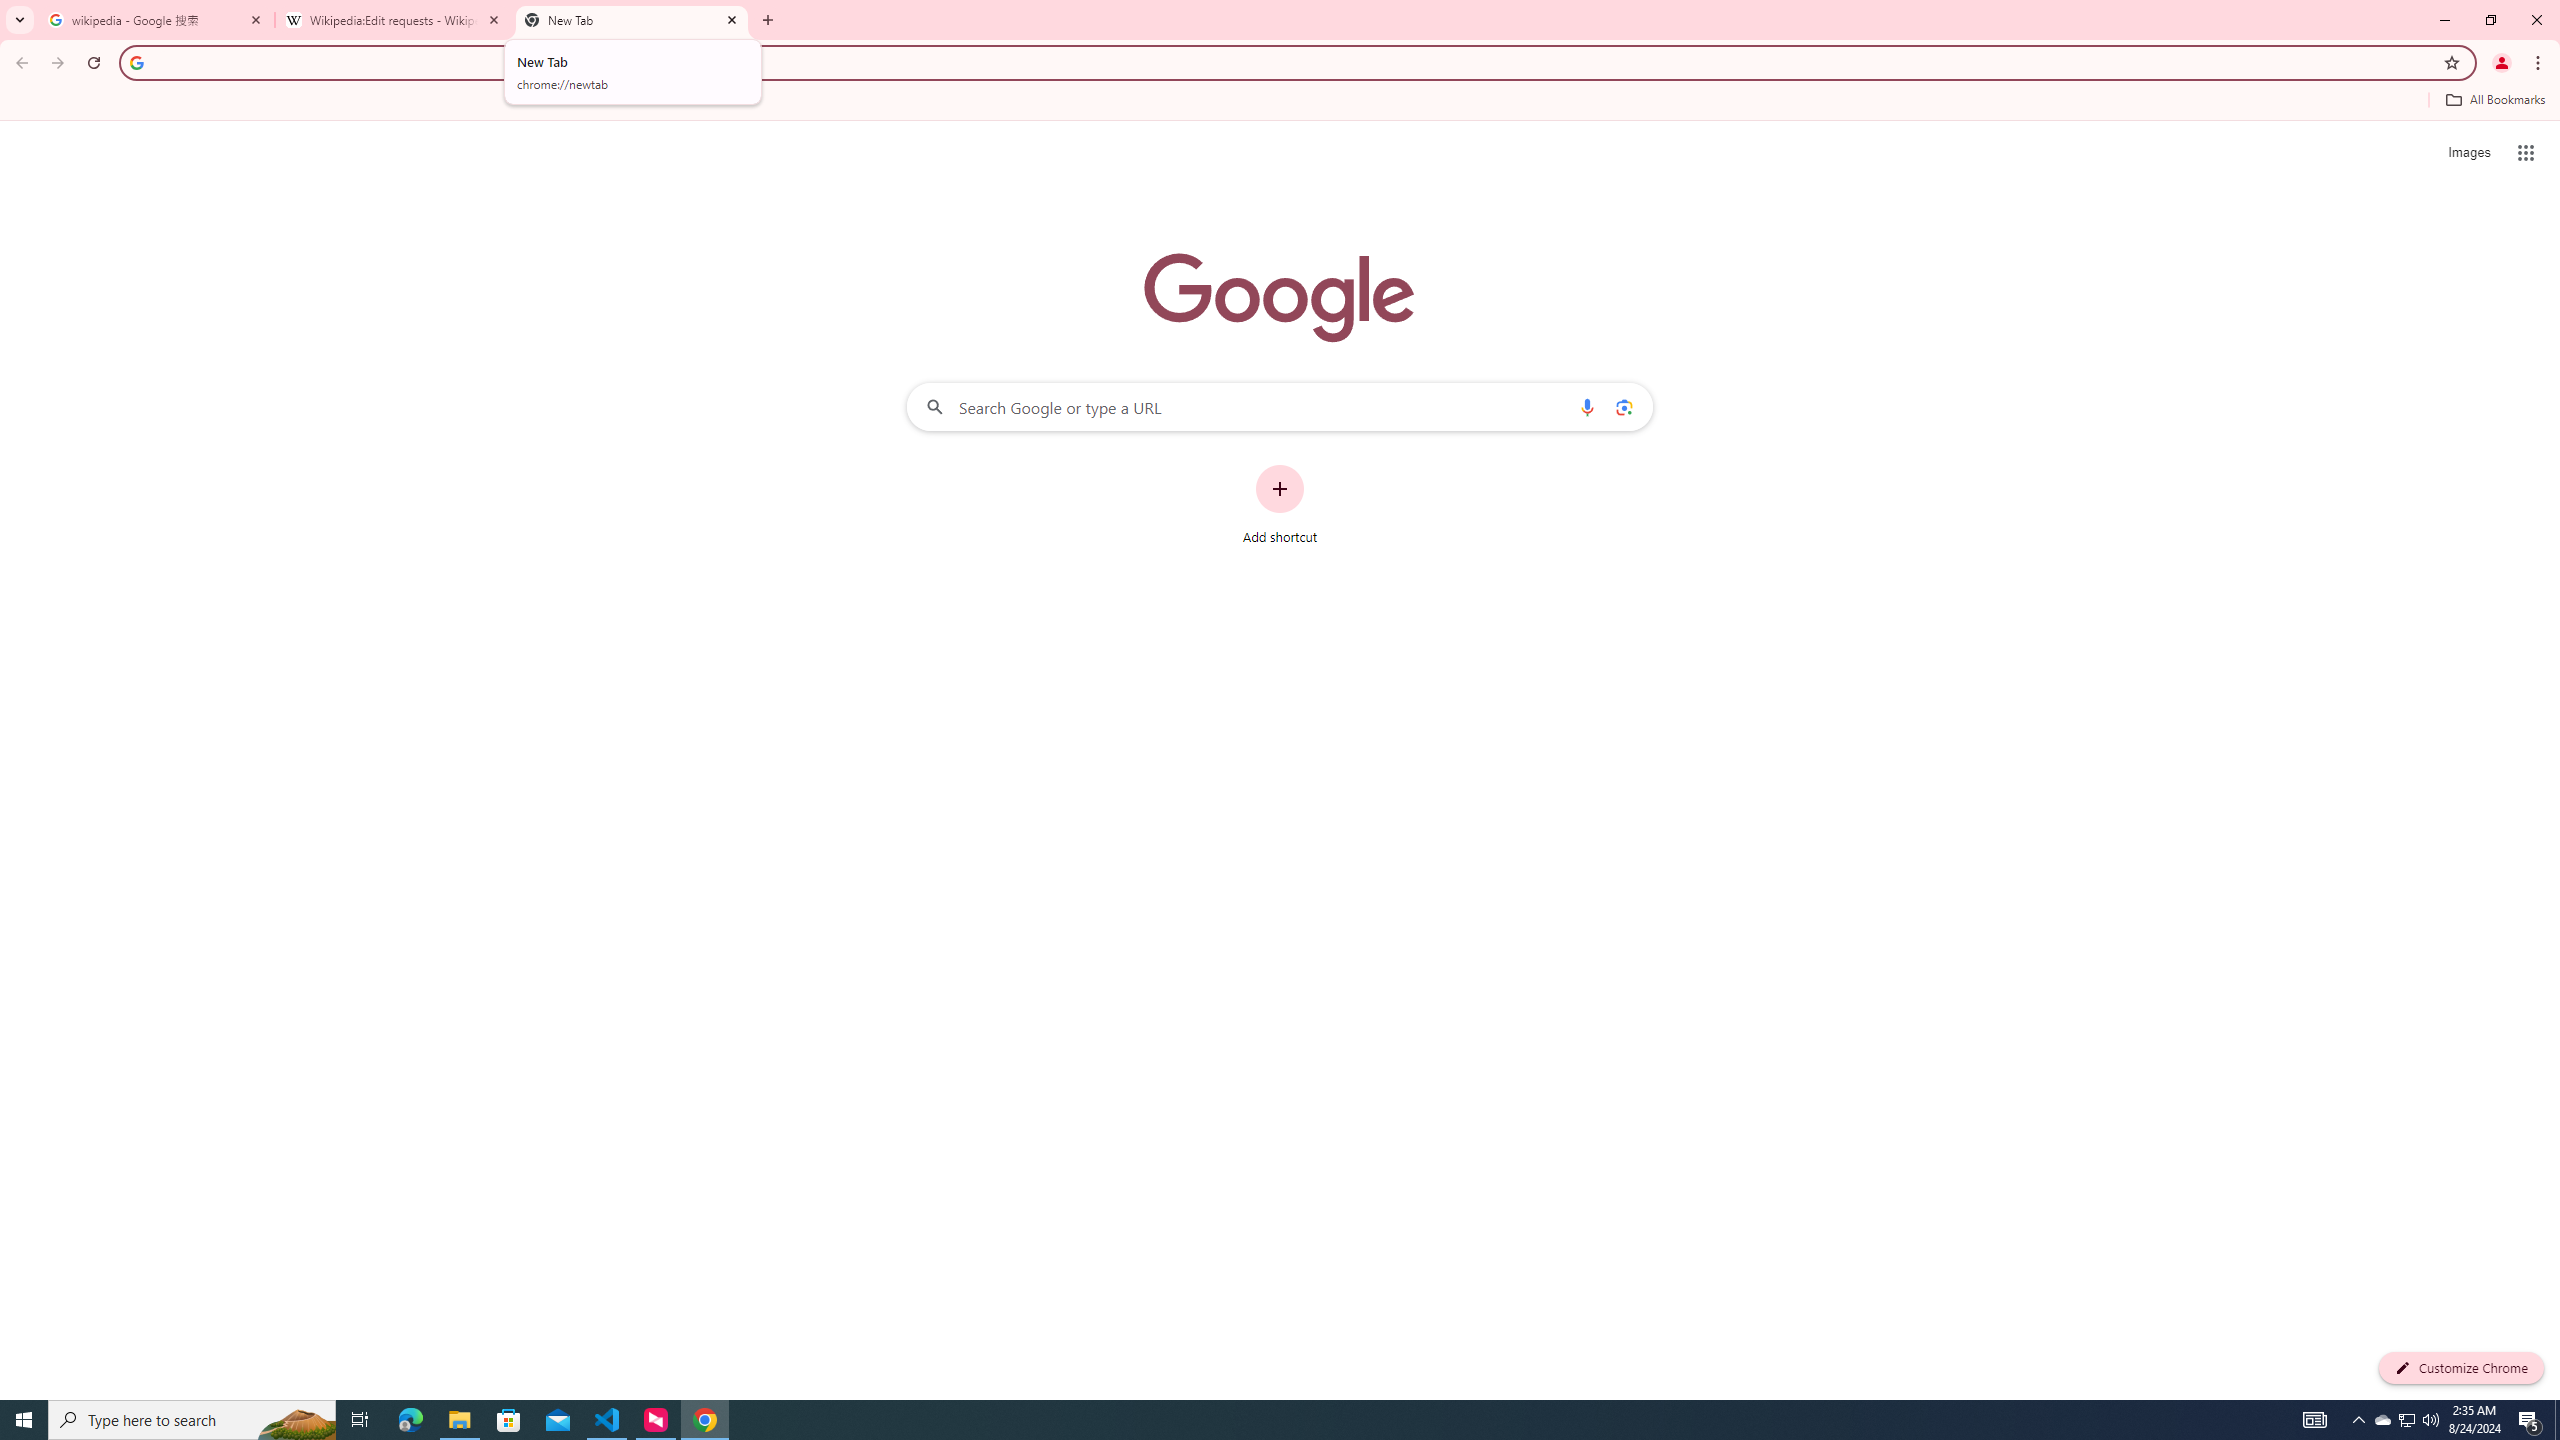 This screenshot has width=2560, height=1440. What do you see at coordinates (2526, 152) in the screenshot?
I see `Google apps` at bounding box center [2526, 152].